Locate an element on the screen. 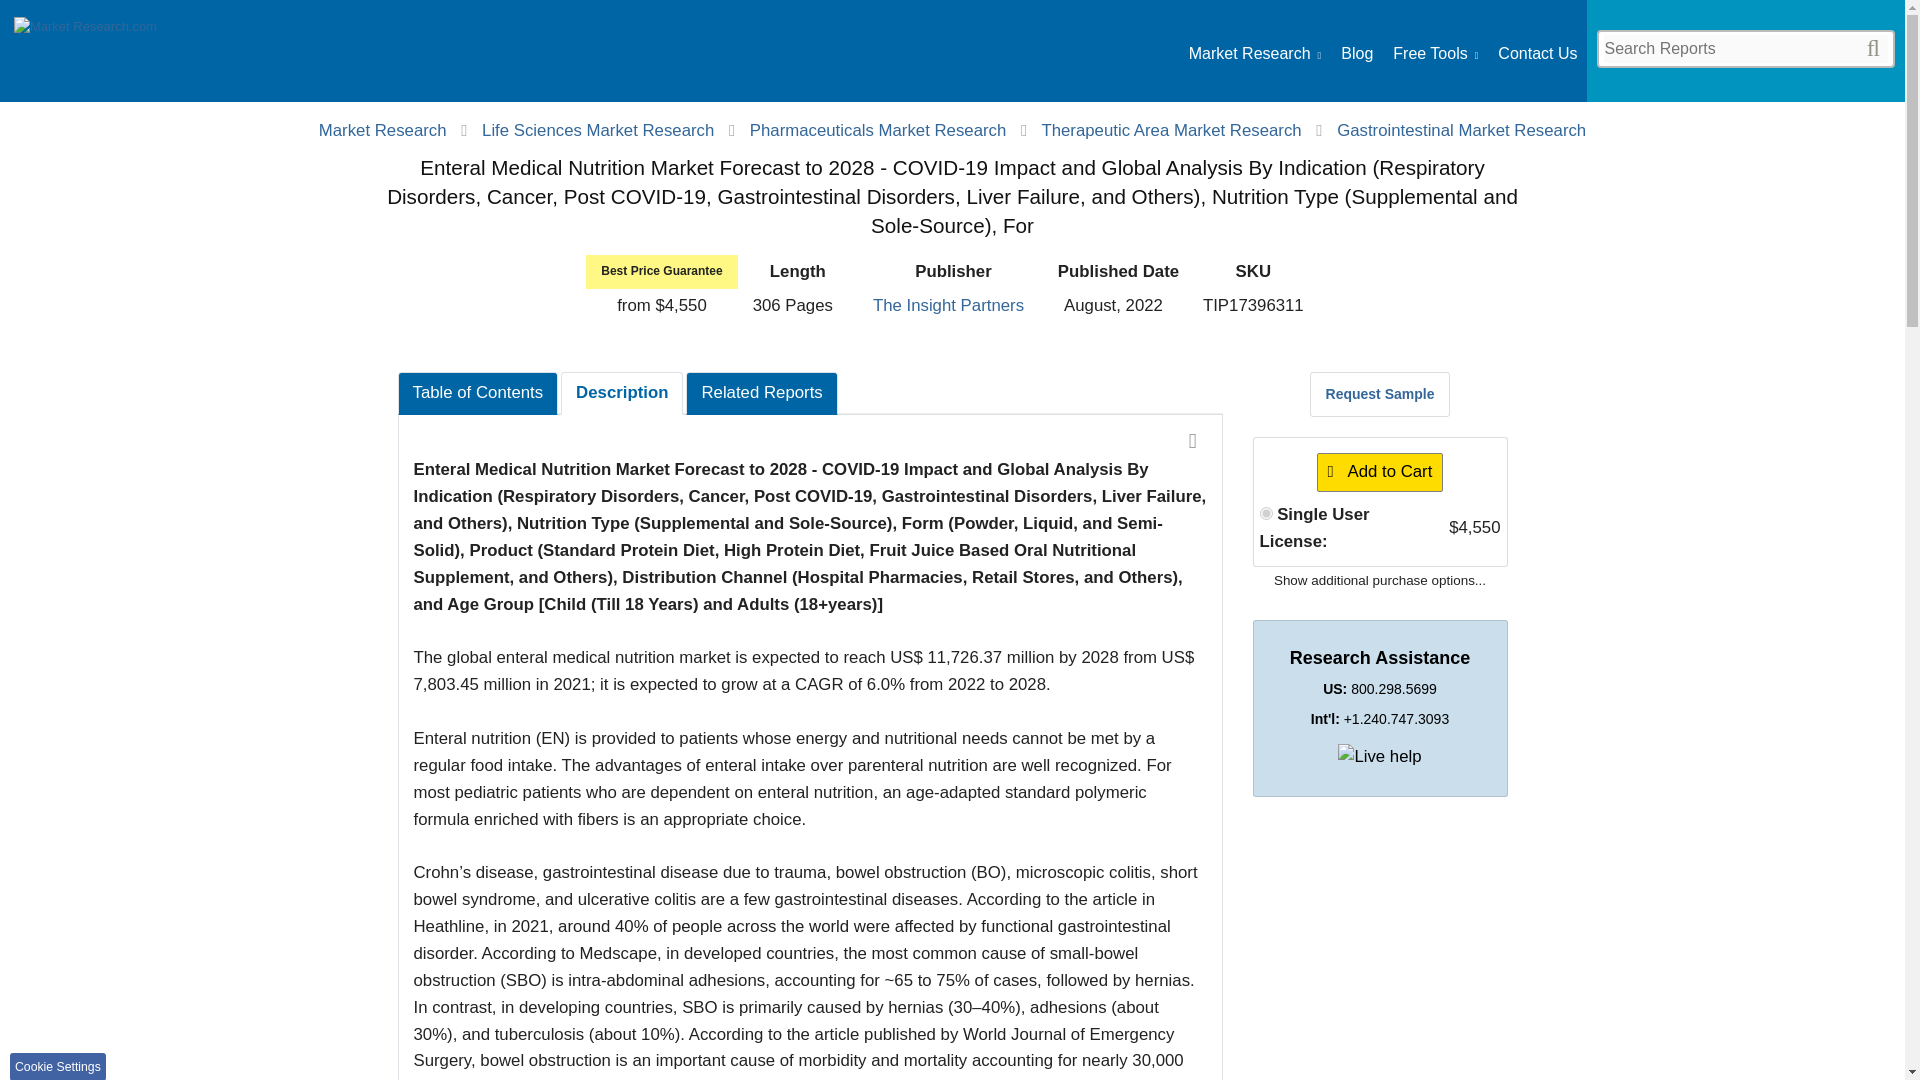 Image resolution: width=1920 pixels, height=1080 pixels. Browse Market Research Industries is located at coordinates (1254, 54).